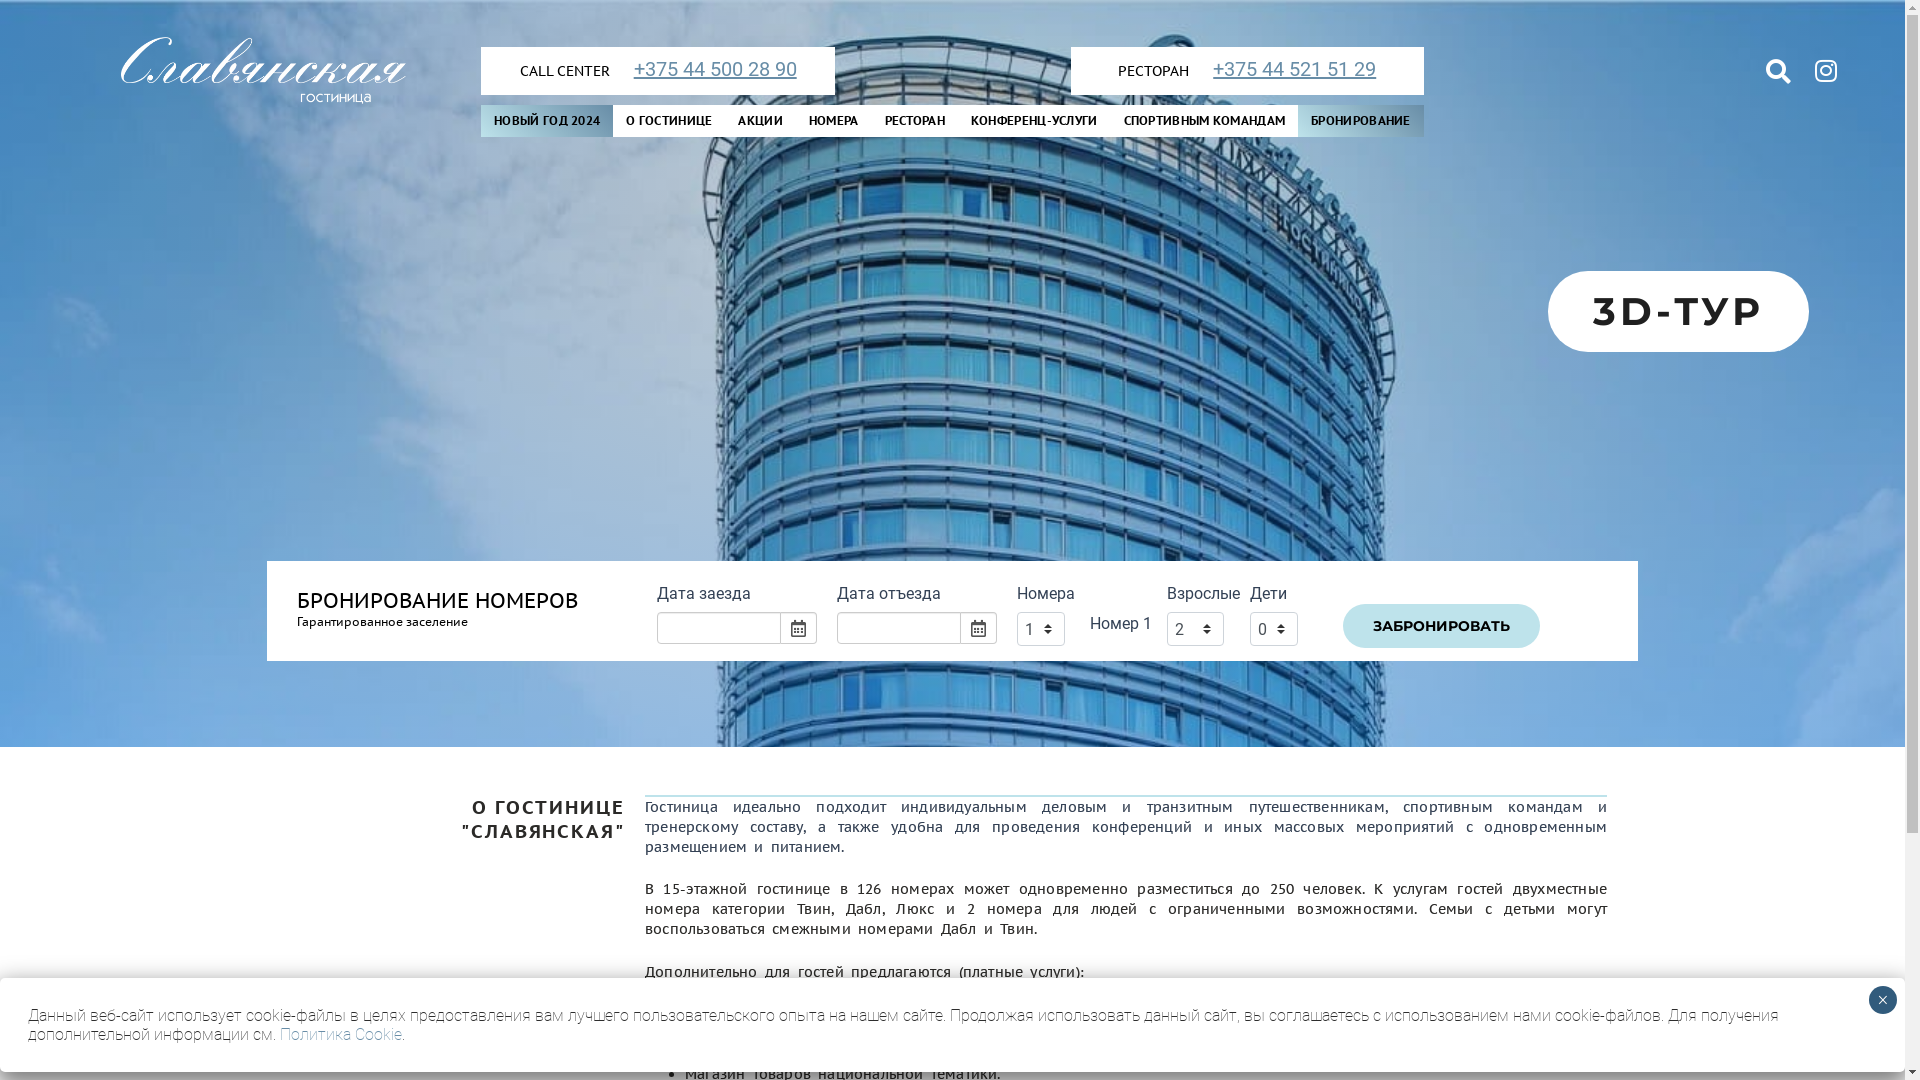 This screenshot has height=1080, width=1920. Describe the element at coordinates (706, 70) in the screenshot. I see `+375 44 500 28 90` at that location.